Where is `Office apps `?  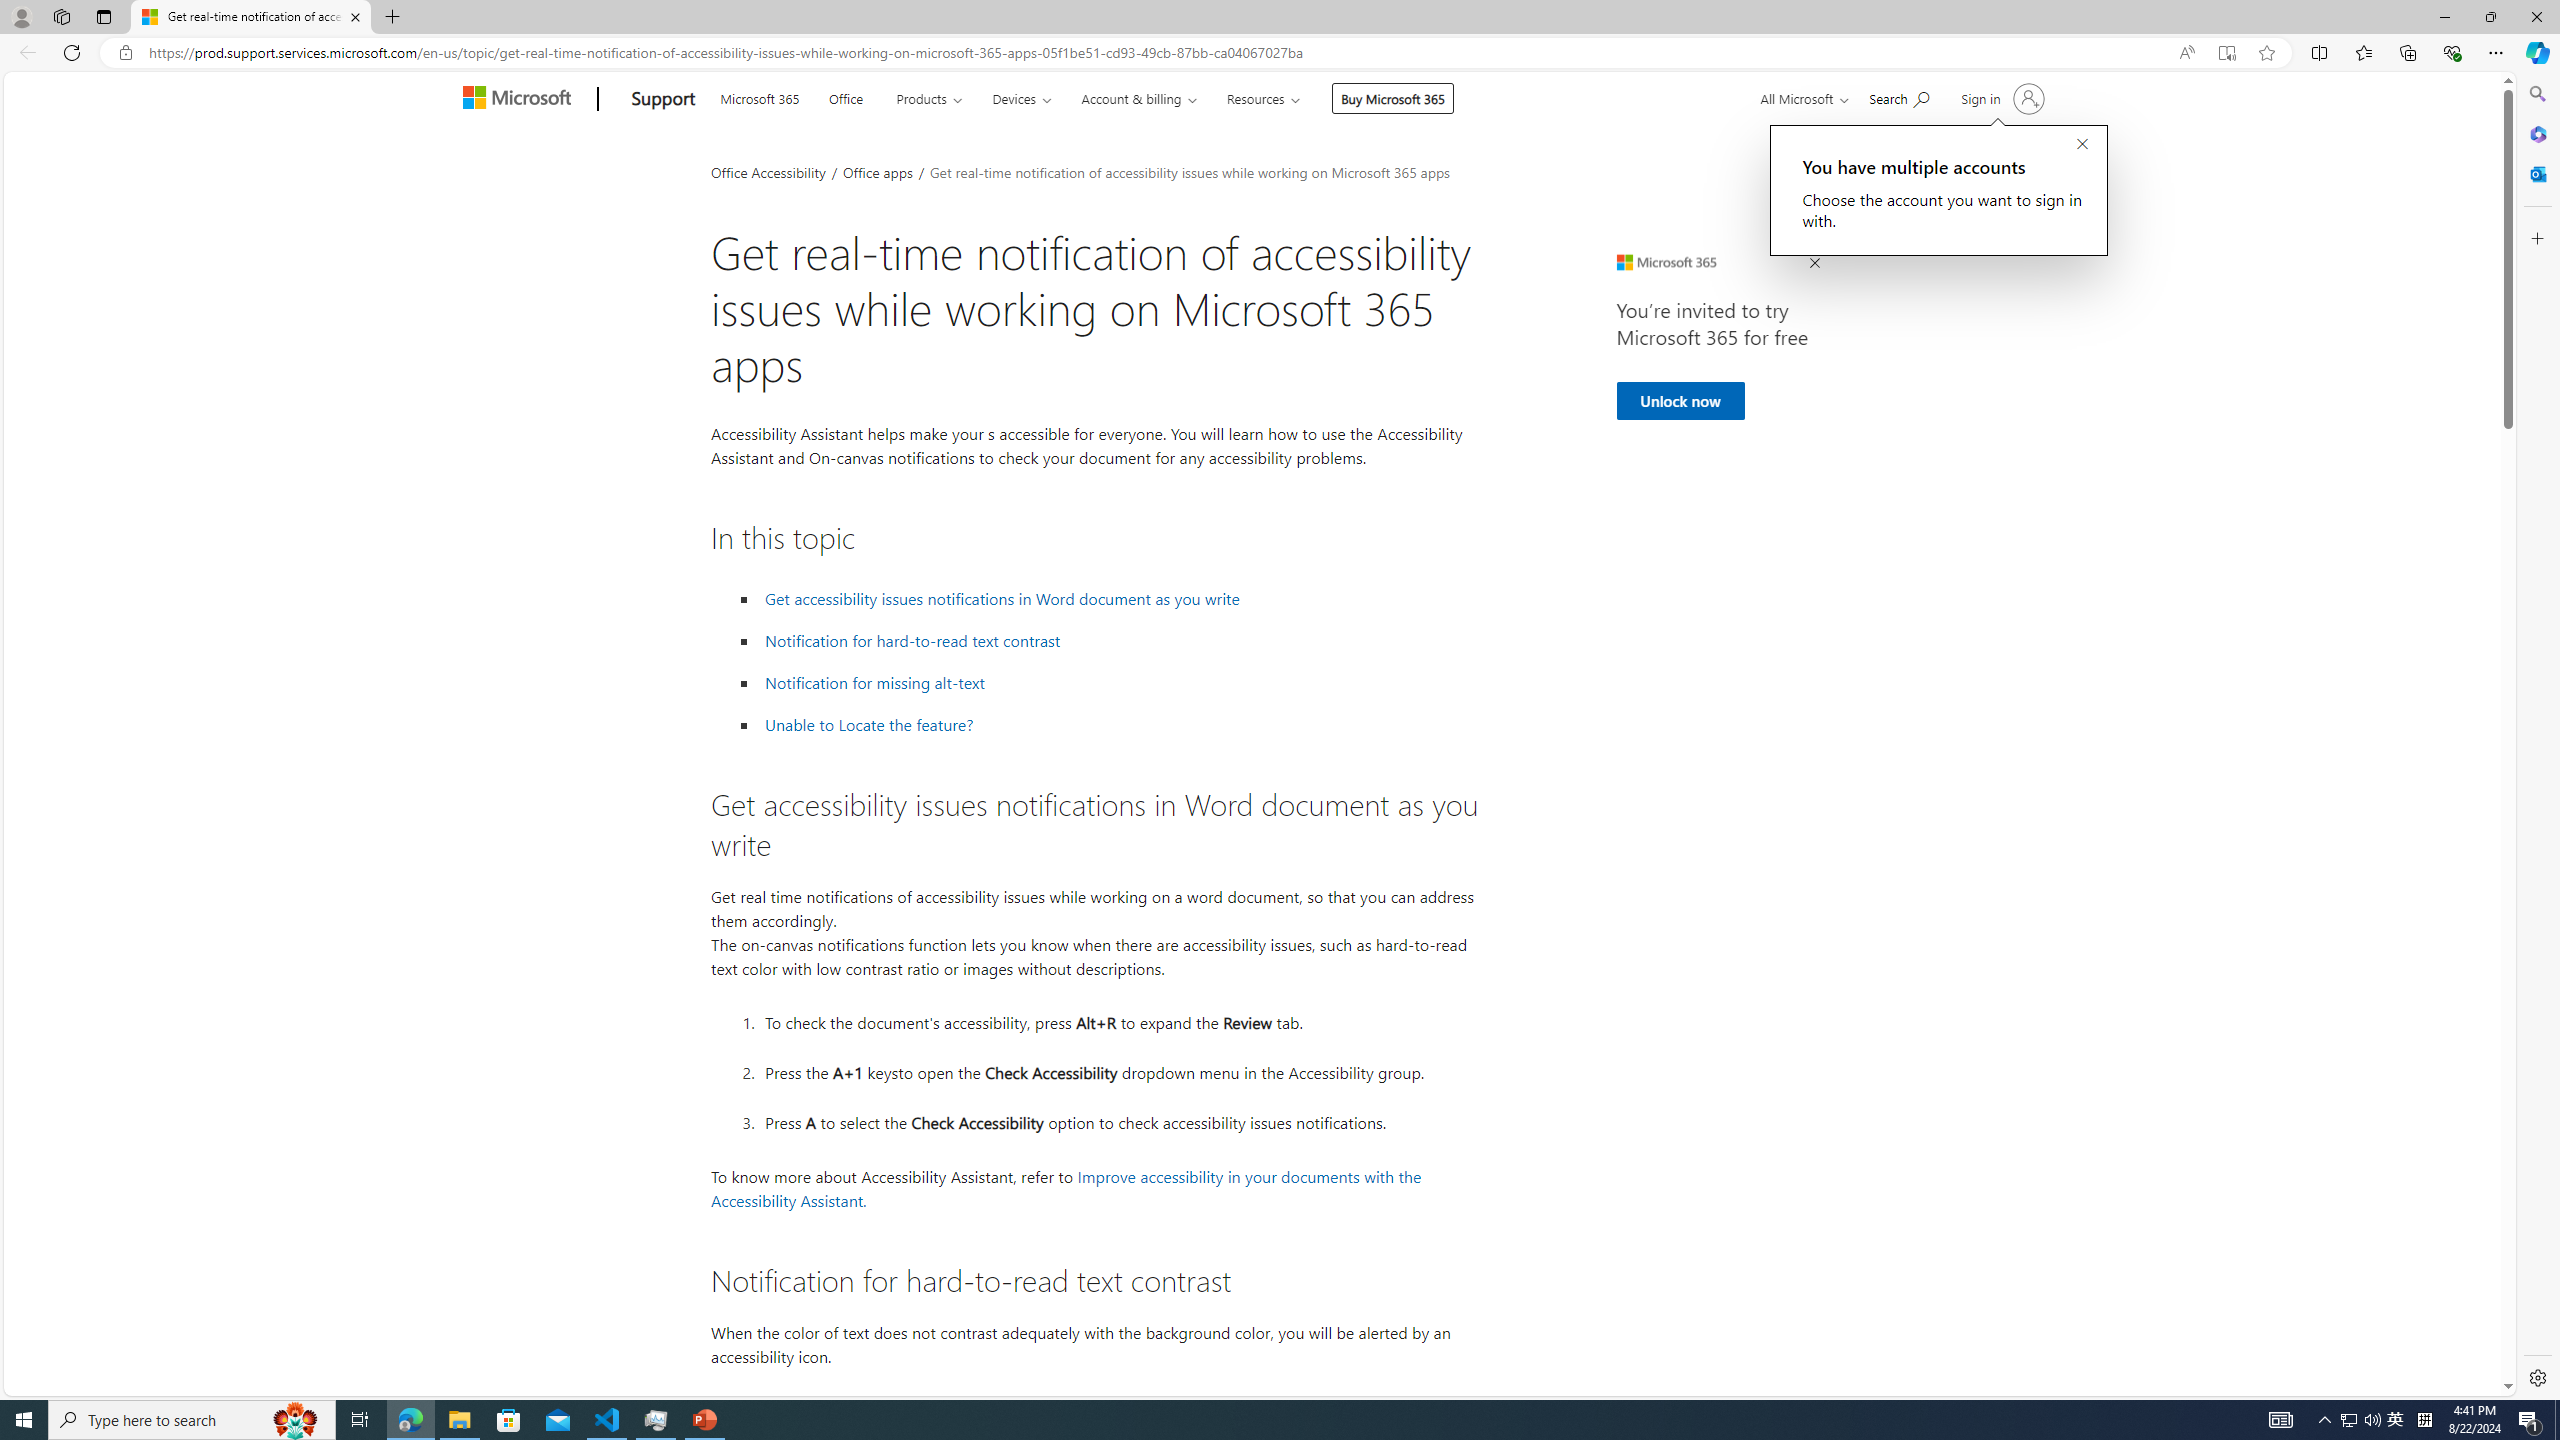 Office apps  is located at coordinates (879, 171).